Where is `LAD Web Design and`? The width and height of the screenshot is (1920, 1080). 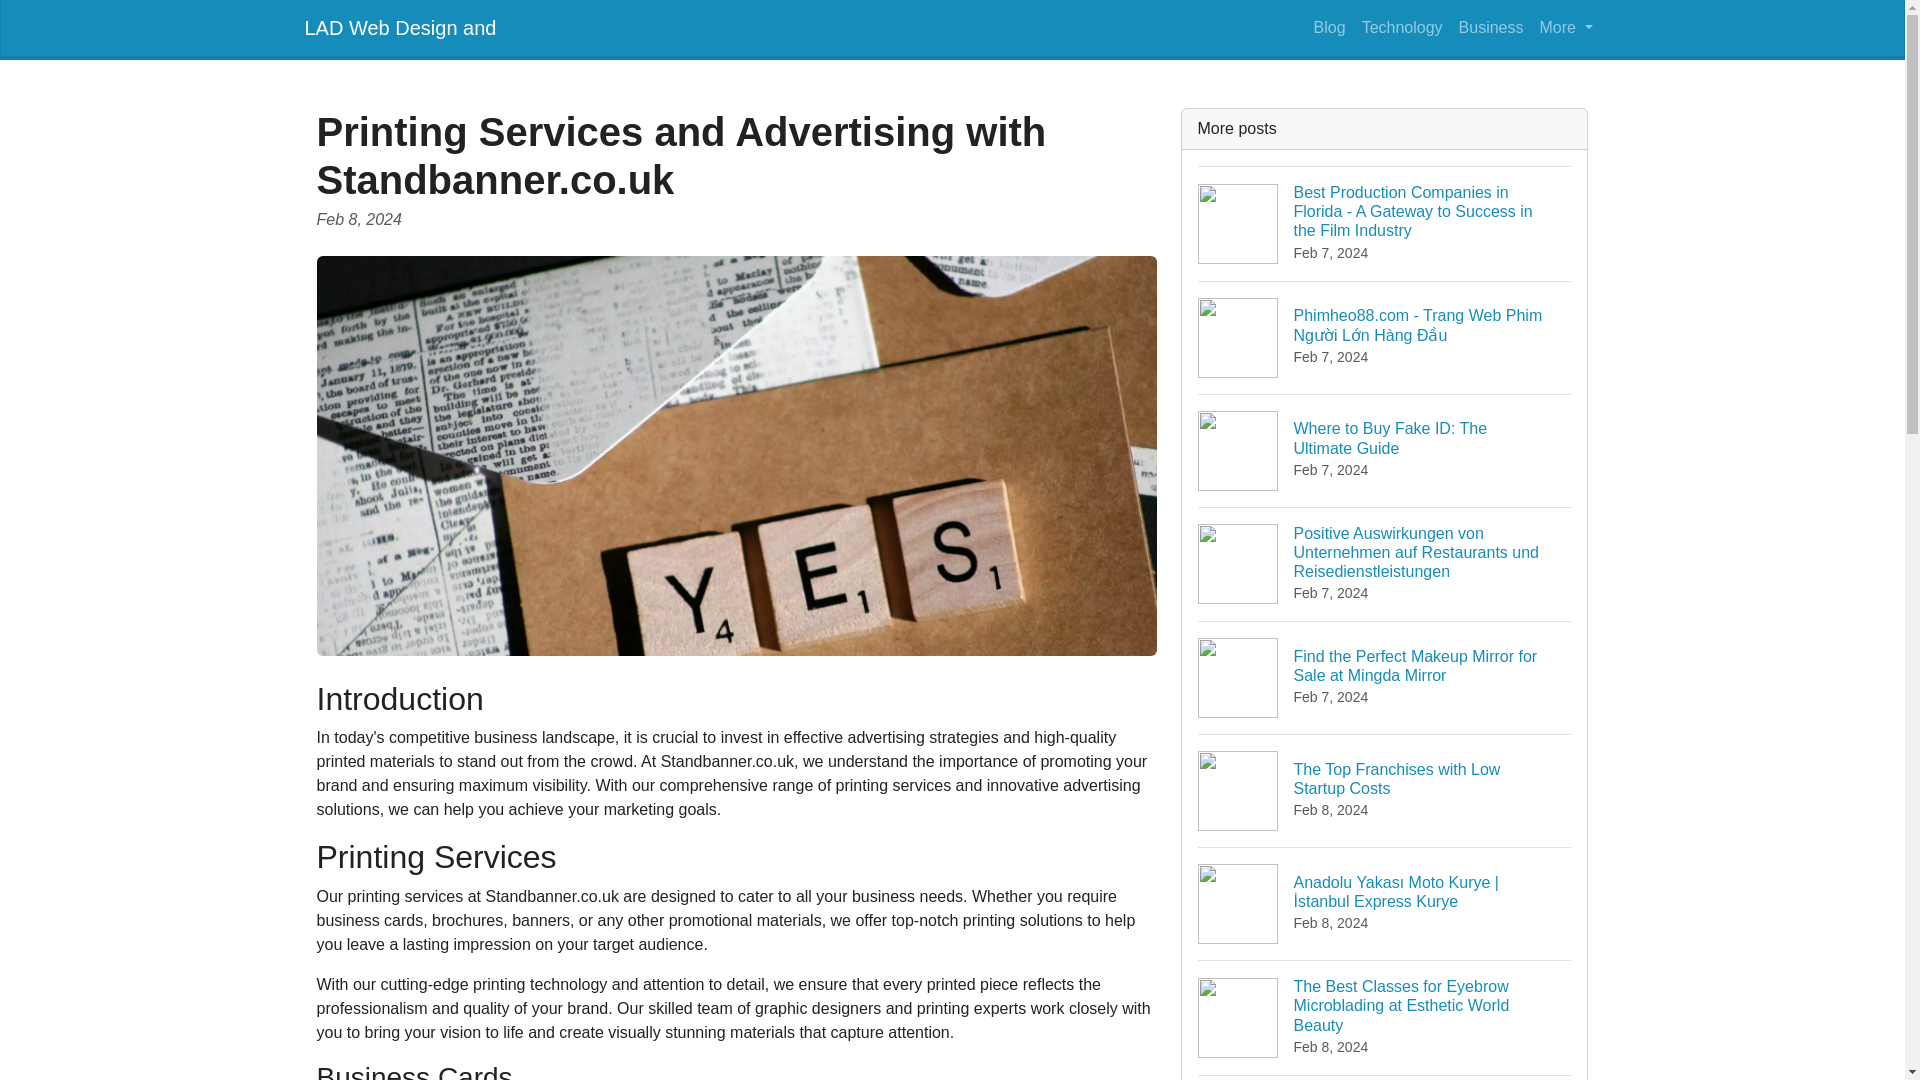 LAD Web Design and is located at coordinates (1385, 790).